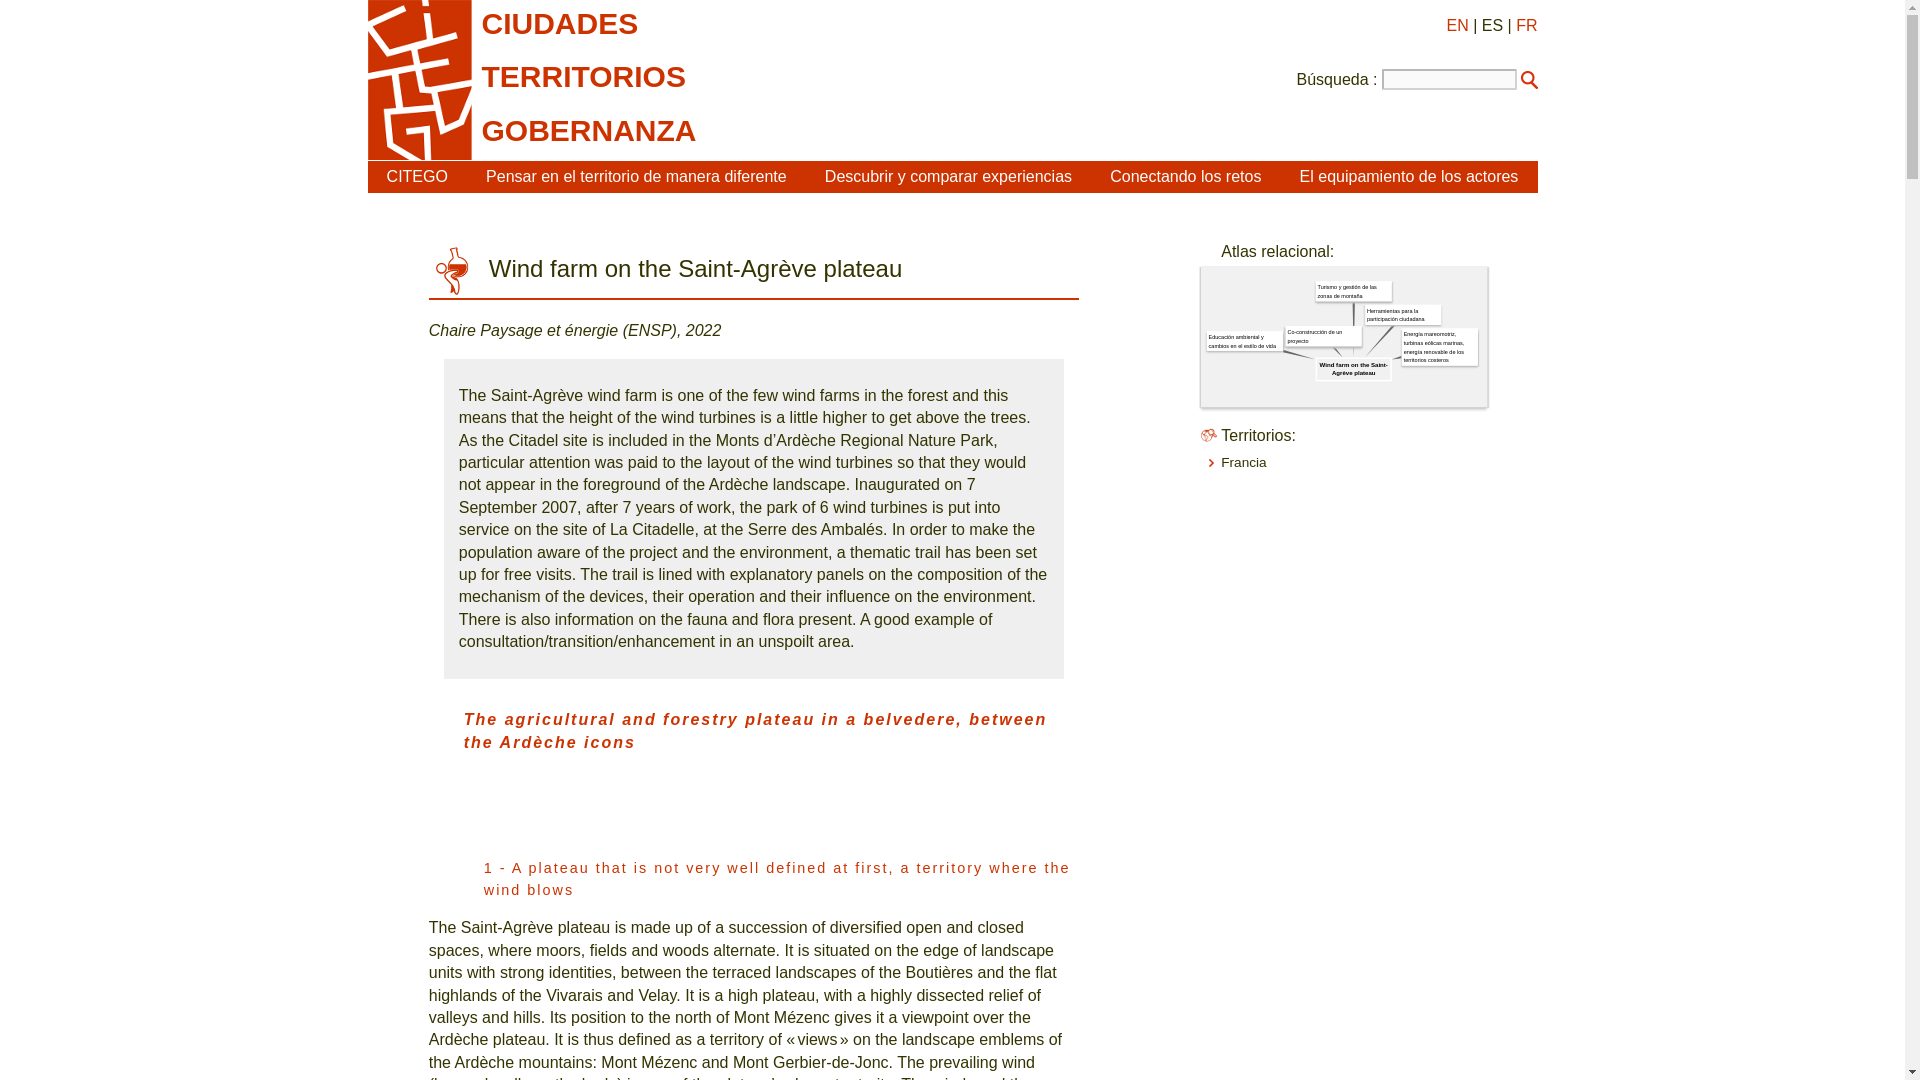 This screenshot has height=1080, width=1920. What do you see at coordinates (636, 176) in the screenshot?
I see `Pensar en el territorio de manera diferente` at bounding box center [636, 176].